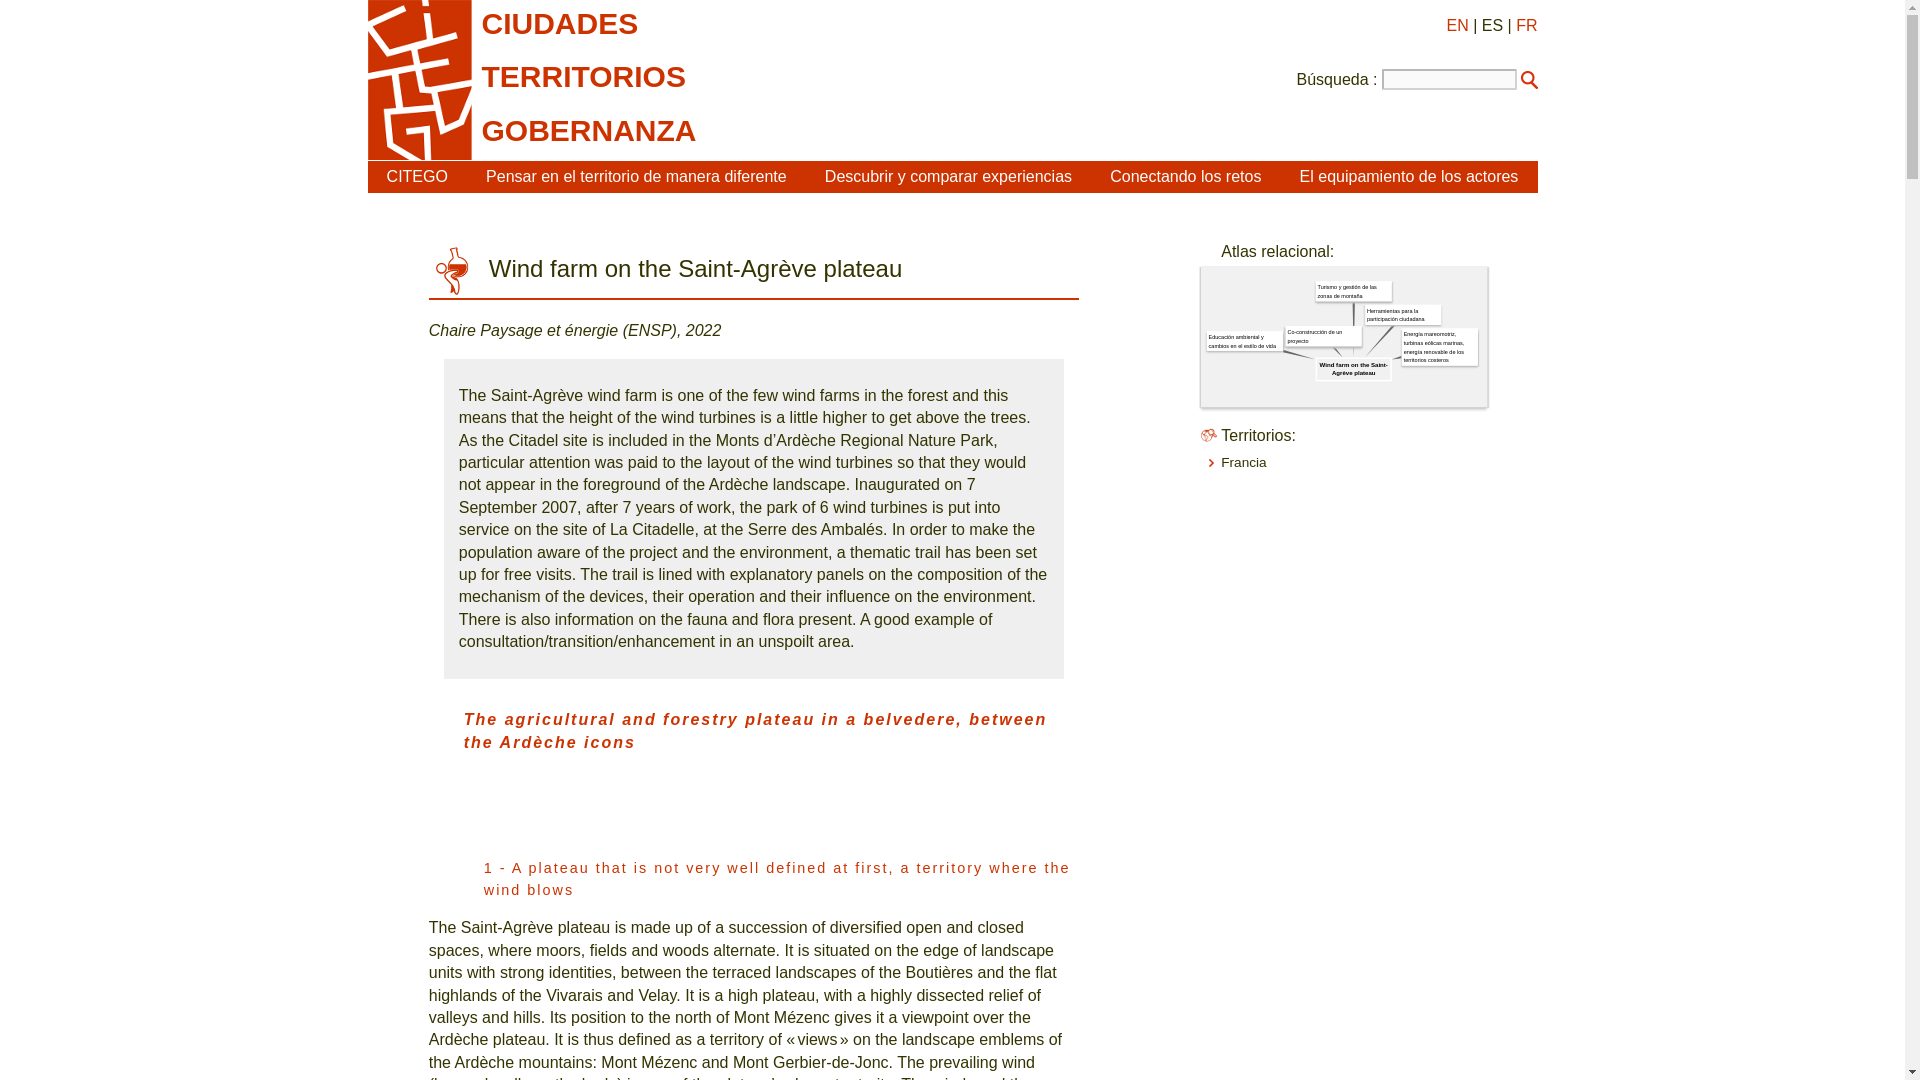 This screenshot has height=1080, width=1920. What do you see at coordinates (636, 176) in the screenshot?
I see `Pensar en el territorio de manera diferente` at bounding box center [636, 176].